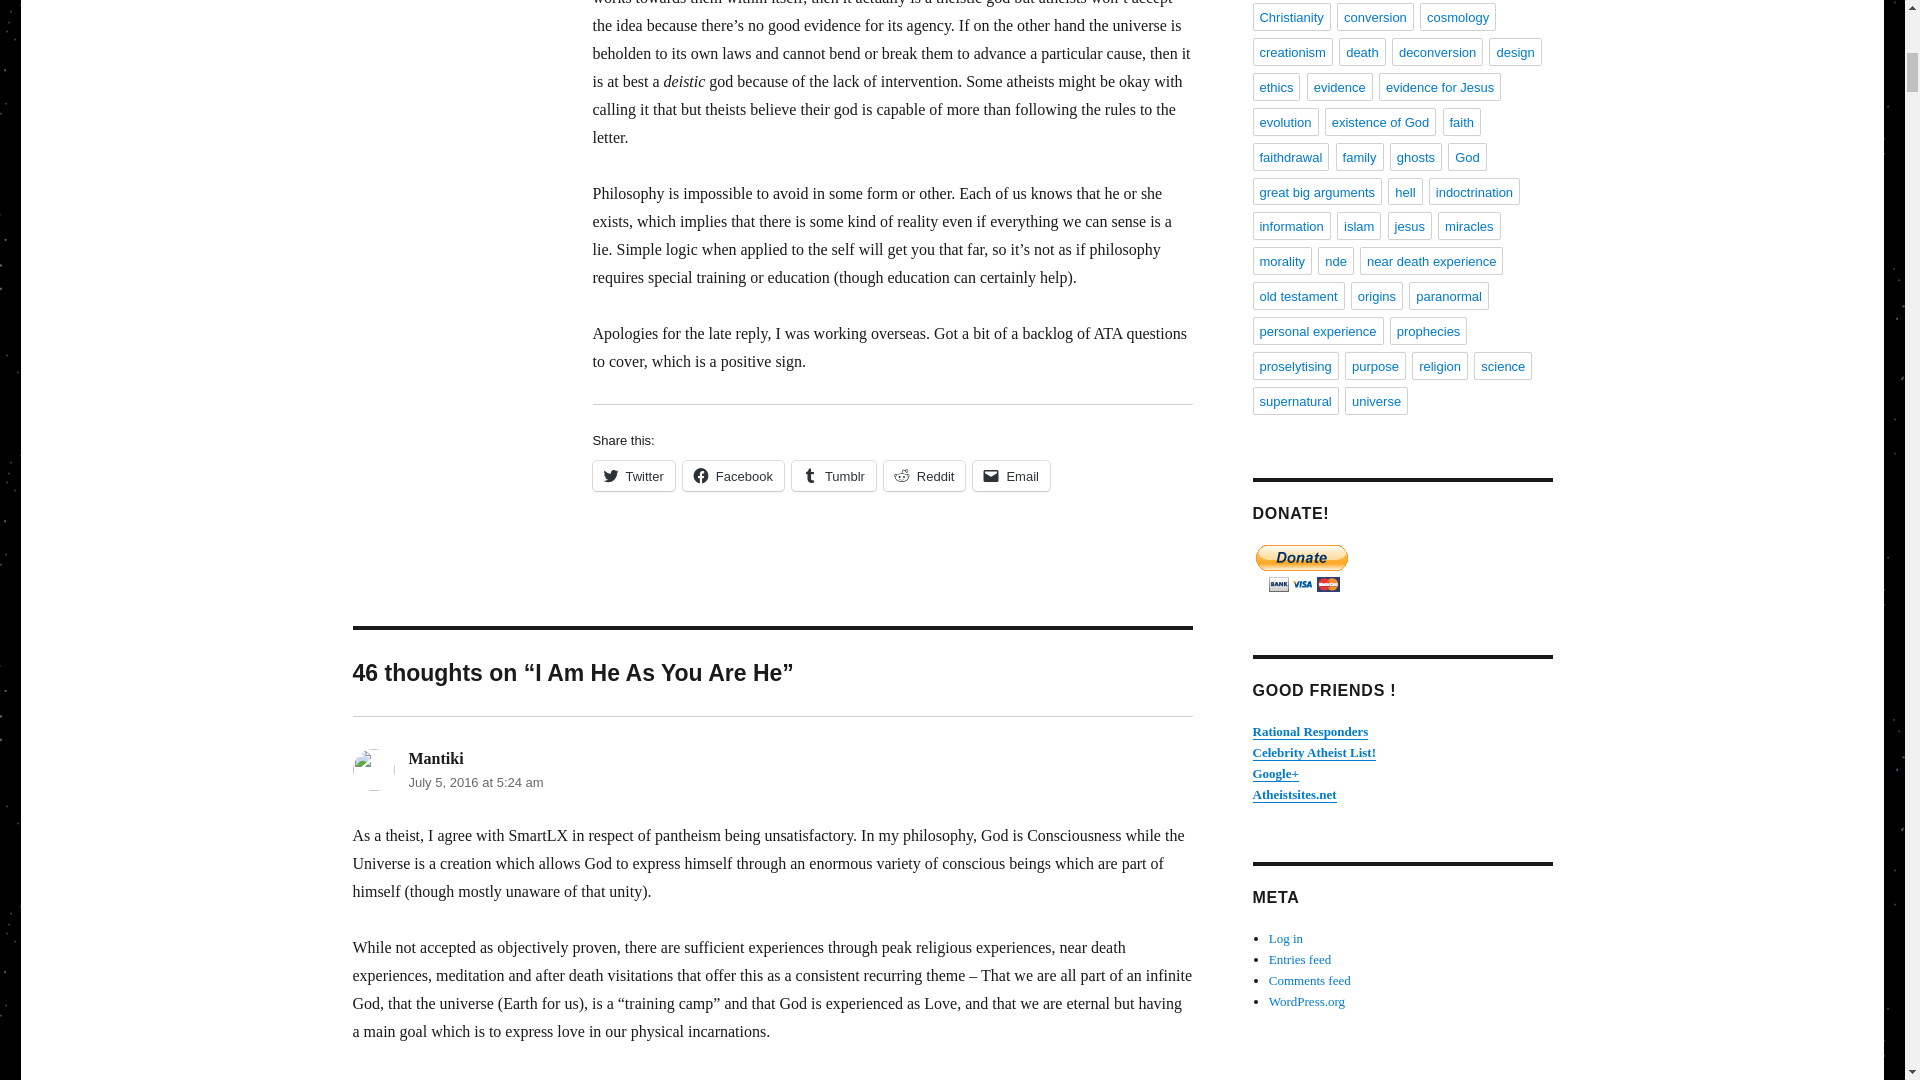 The width and height of the screenshot is (1920, 1080). I want to click on Click to share on Reddit, so click(924, 476).